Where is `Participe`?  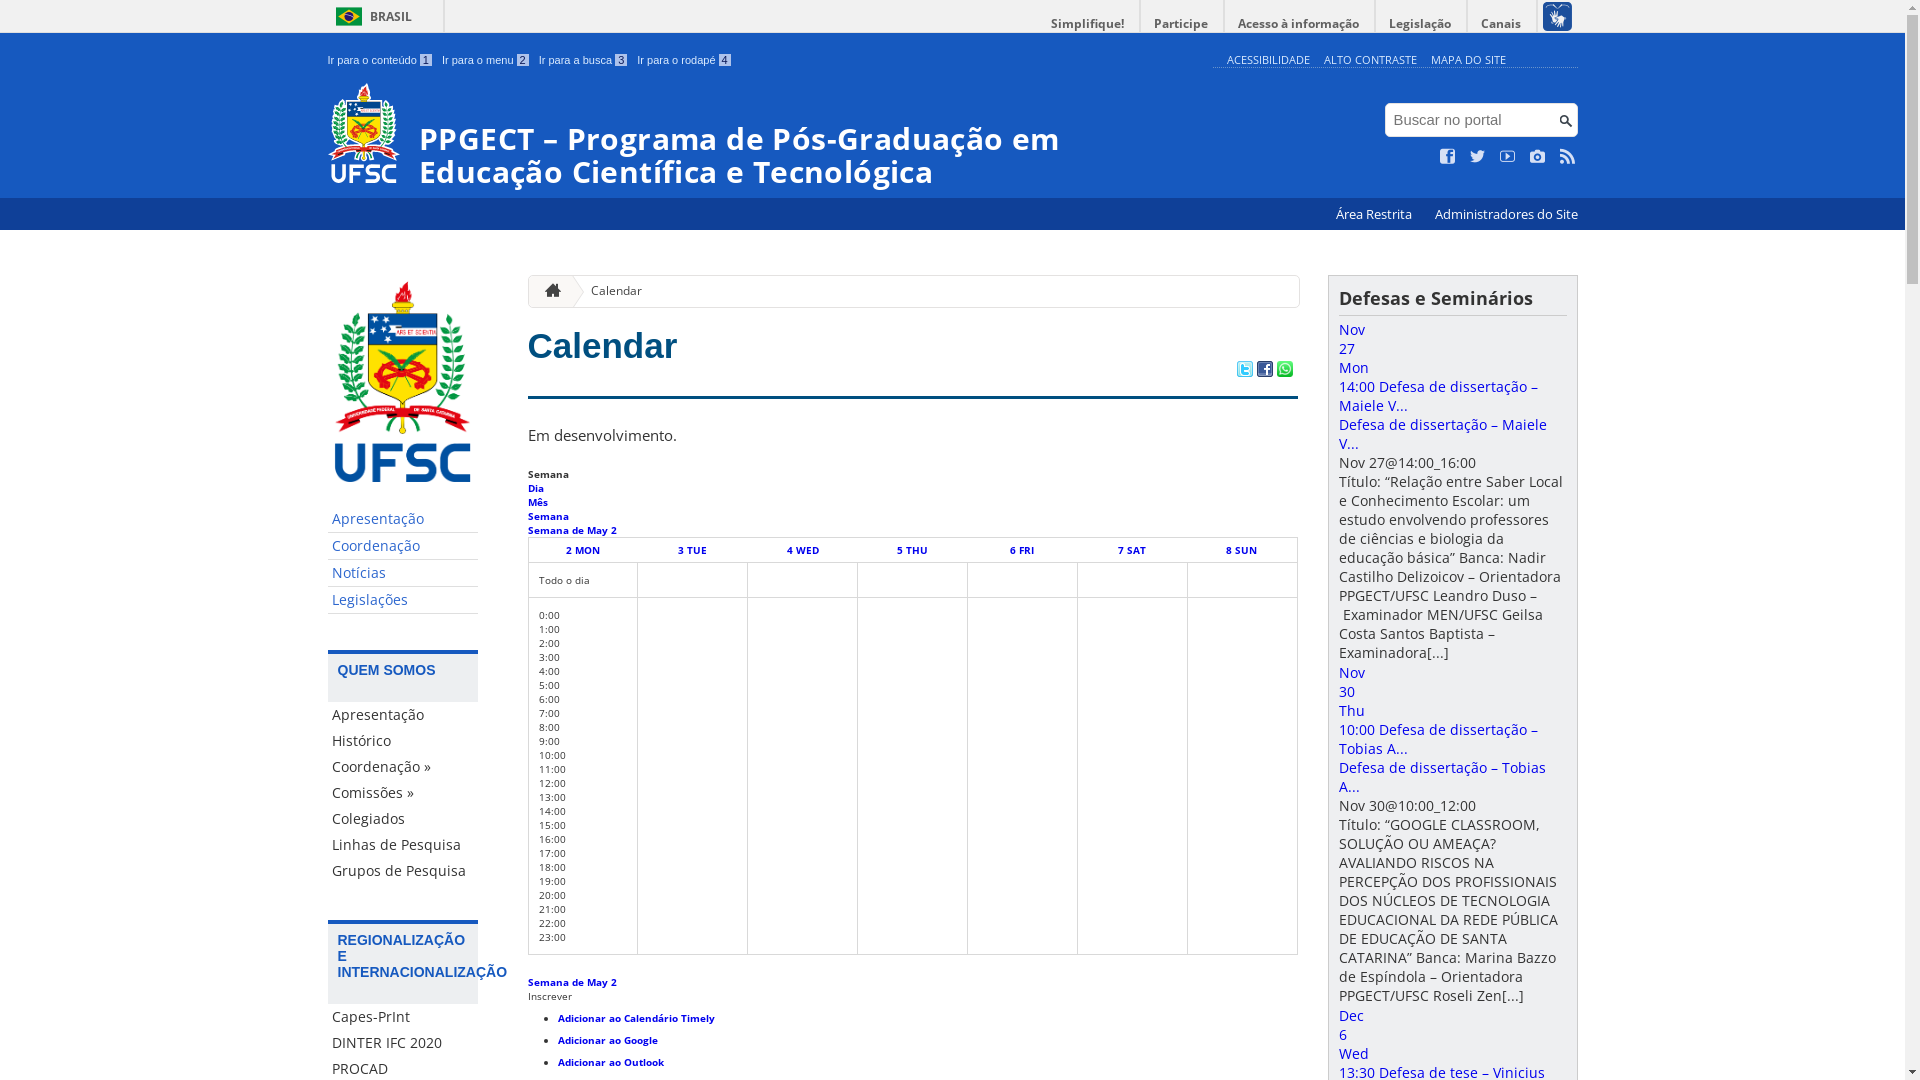 Participe is located at coordinates (1181, 24).